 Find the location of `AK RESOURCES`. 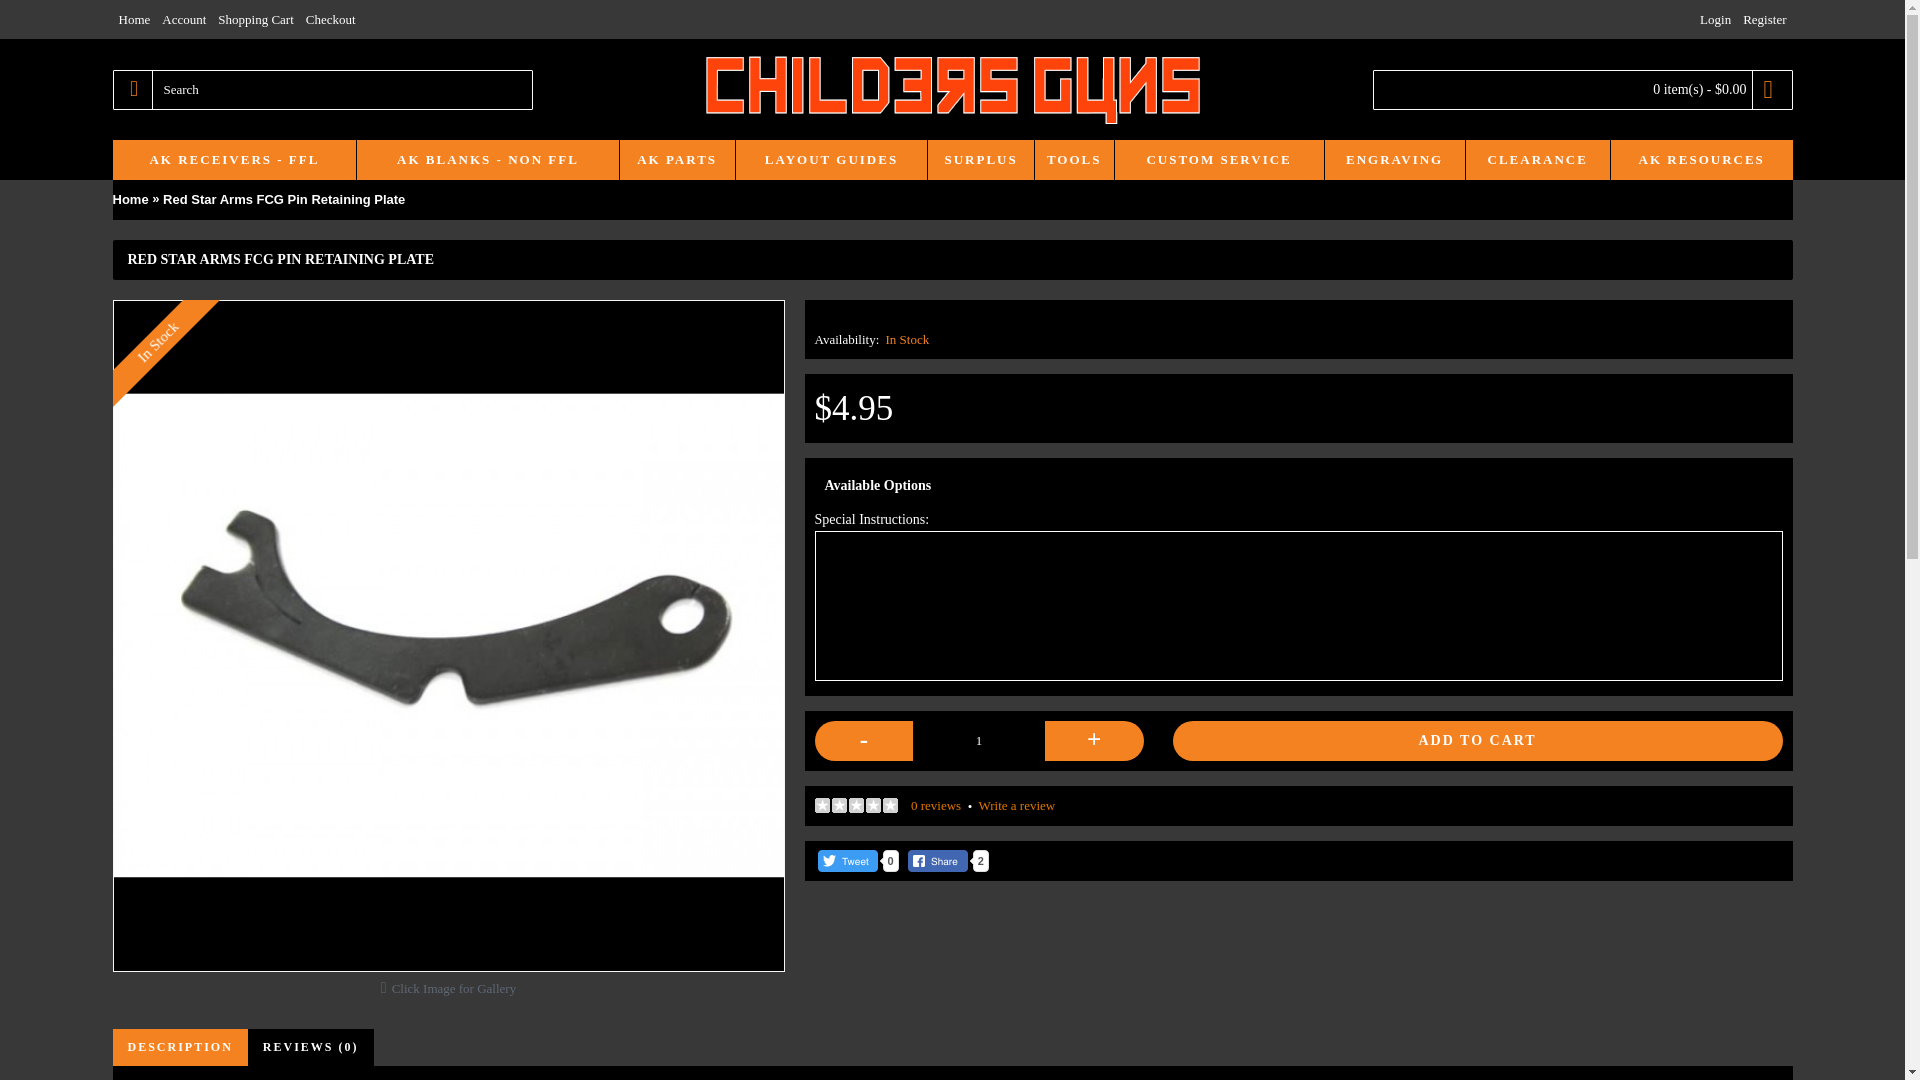

AK RESOURCES is located at coordinates (1702, 160).